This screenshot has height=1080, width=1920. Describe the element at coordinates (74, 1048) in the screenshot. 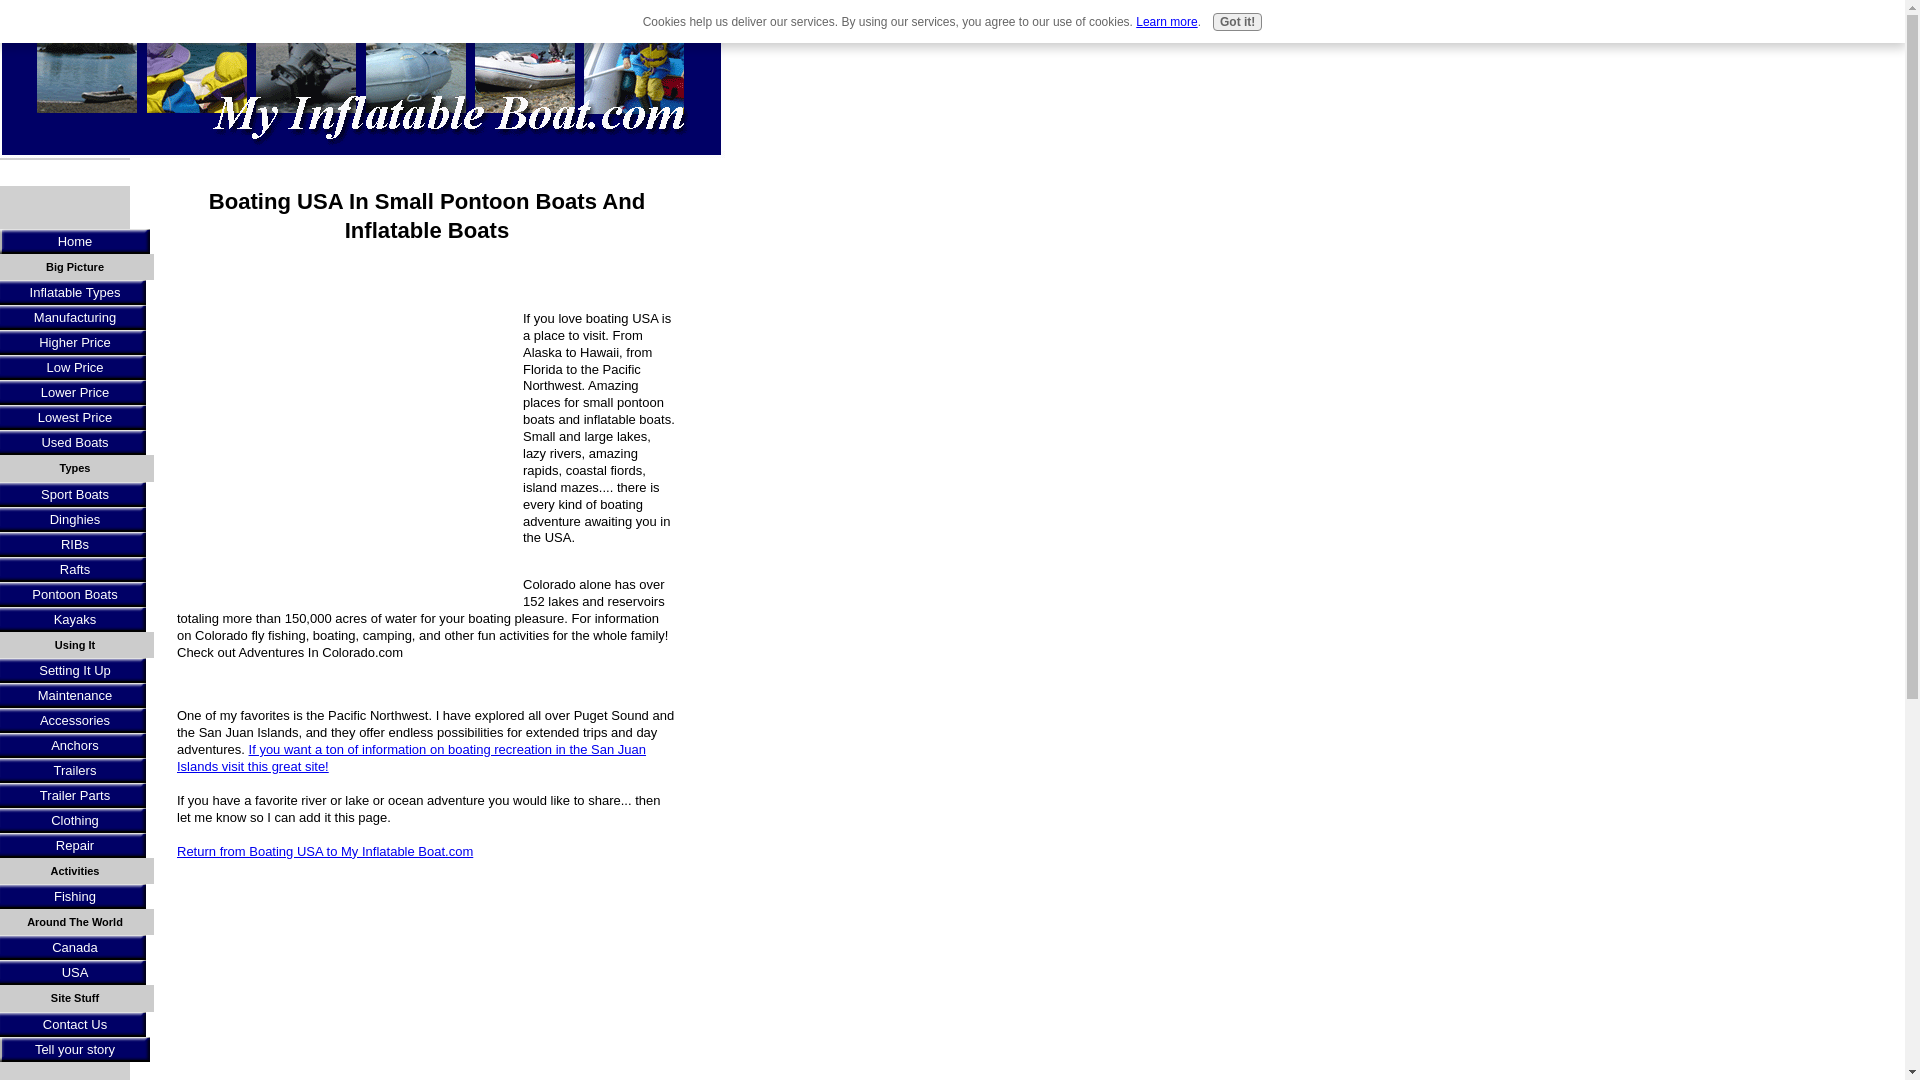

I see `Tell your story` at that location.